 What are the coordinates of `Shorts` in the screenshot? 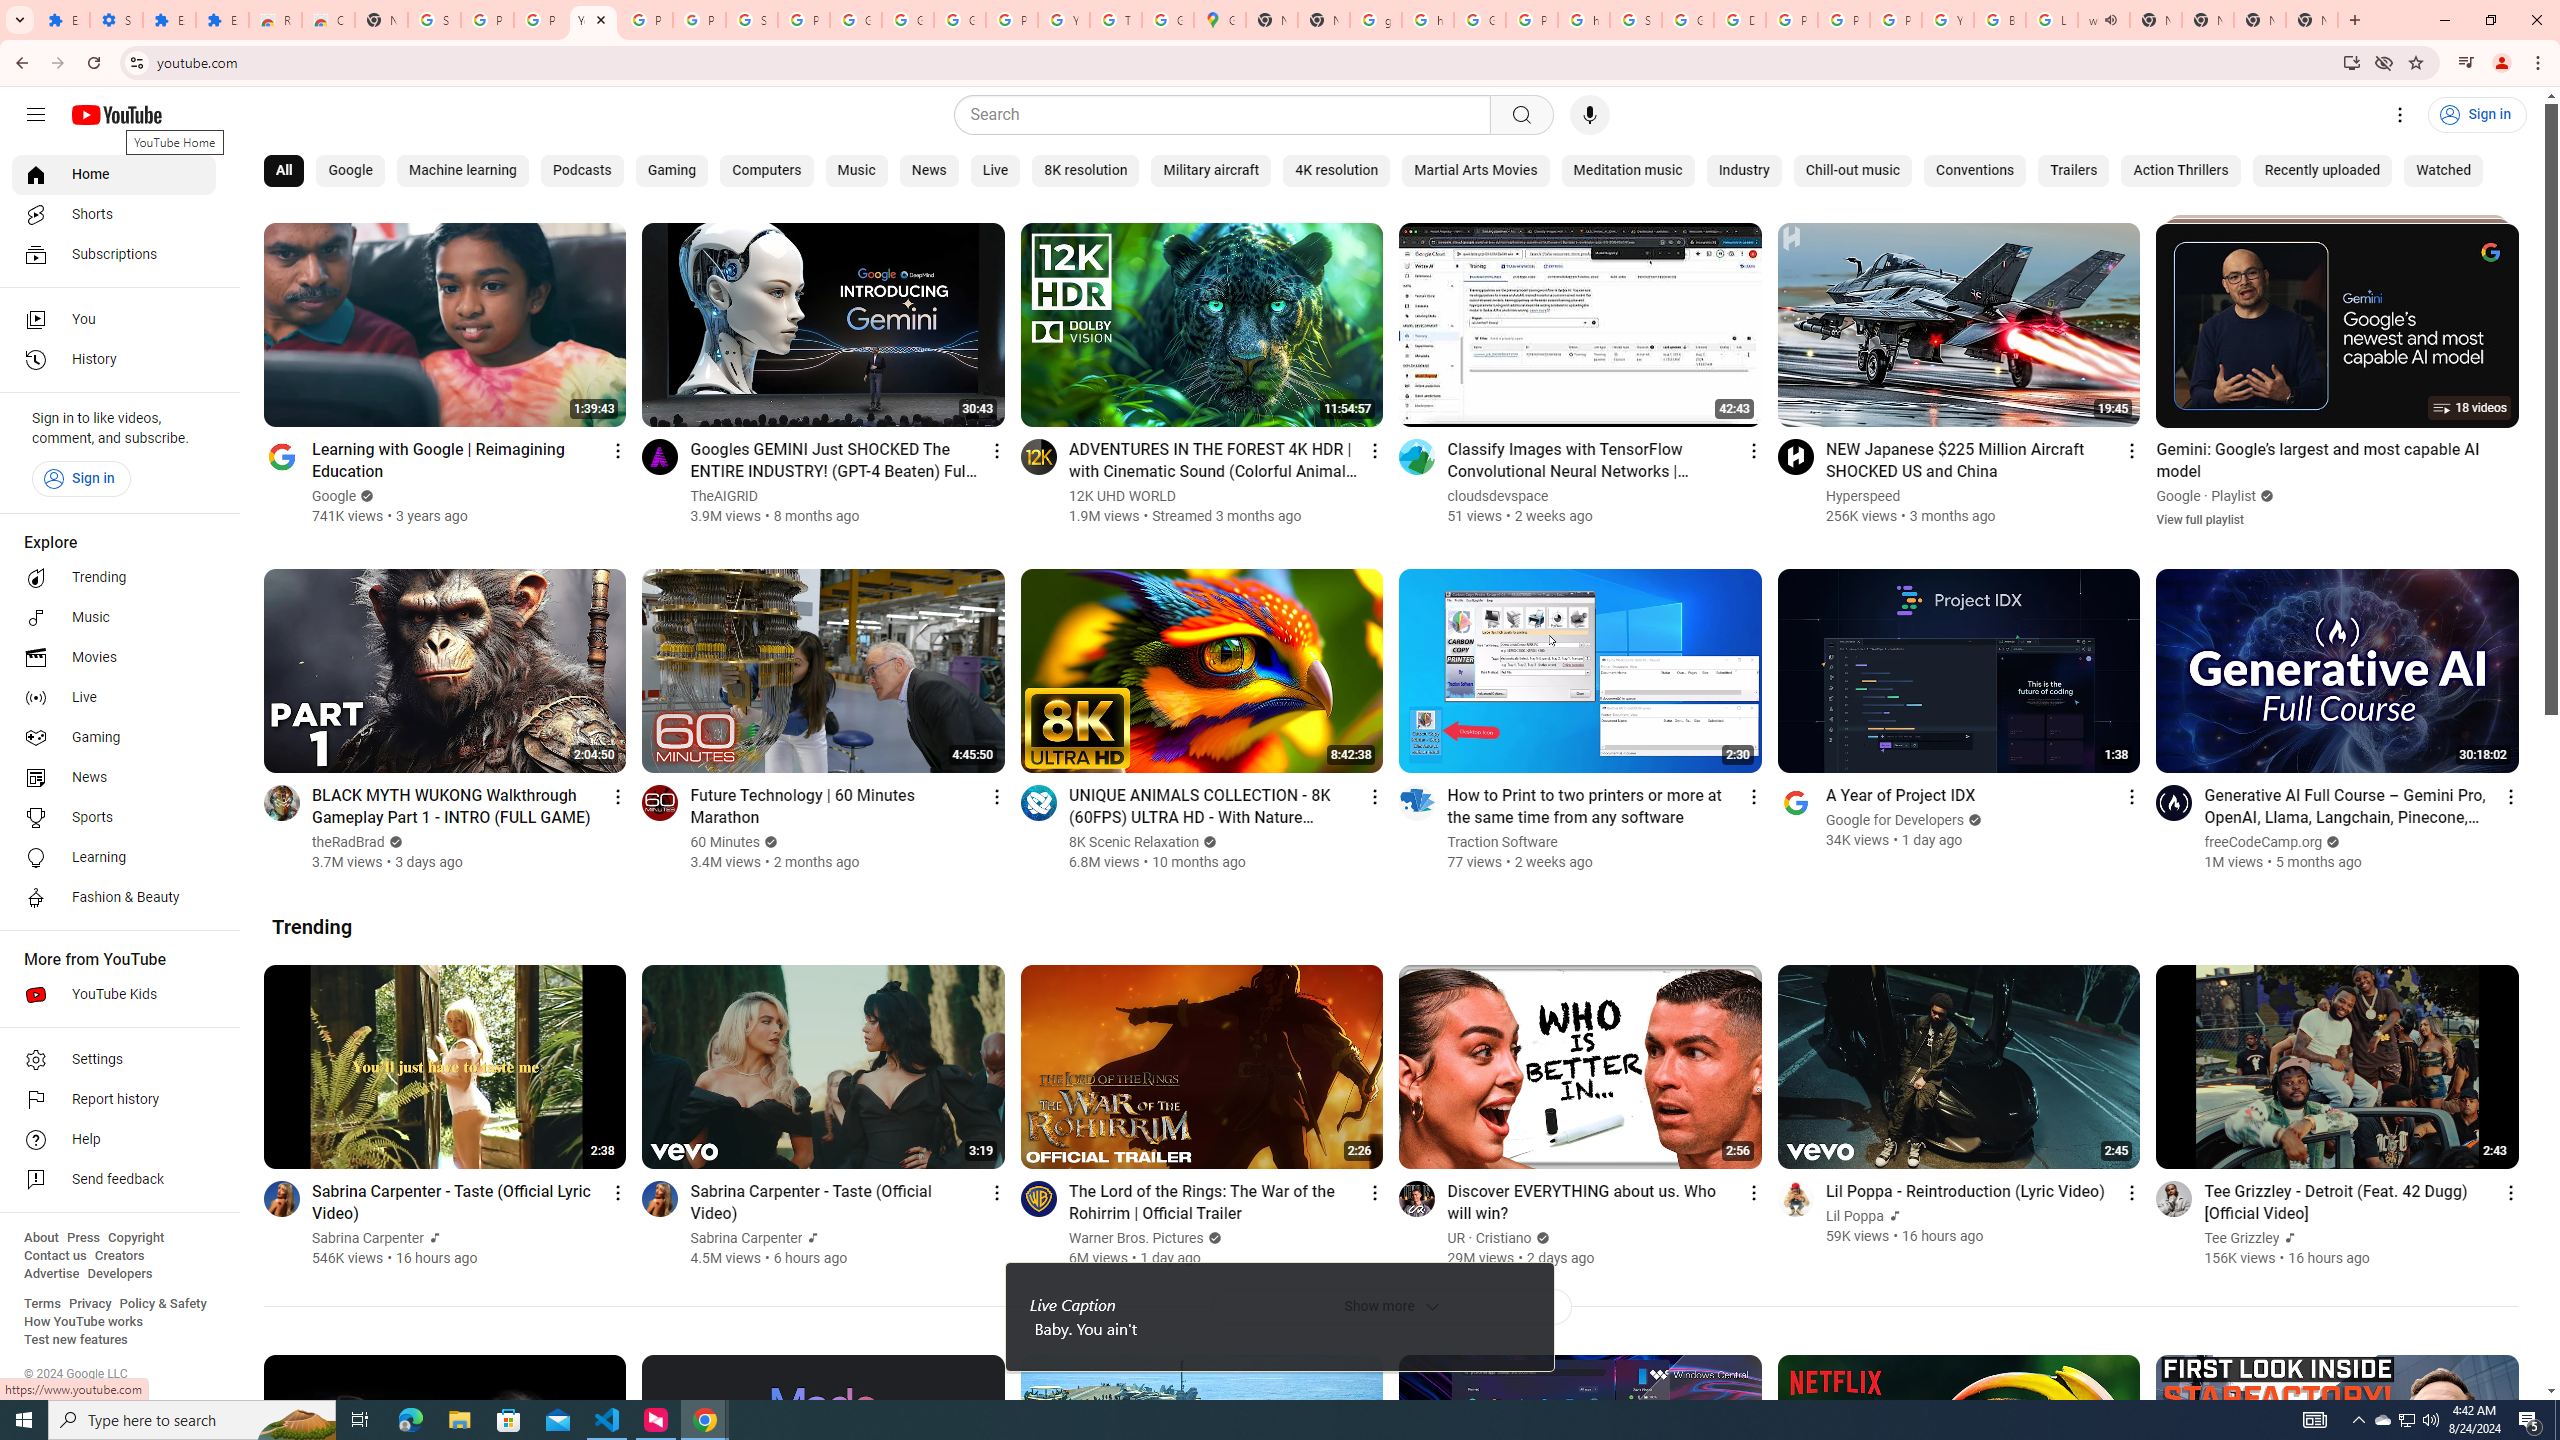 It's located at (114, 214).